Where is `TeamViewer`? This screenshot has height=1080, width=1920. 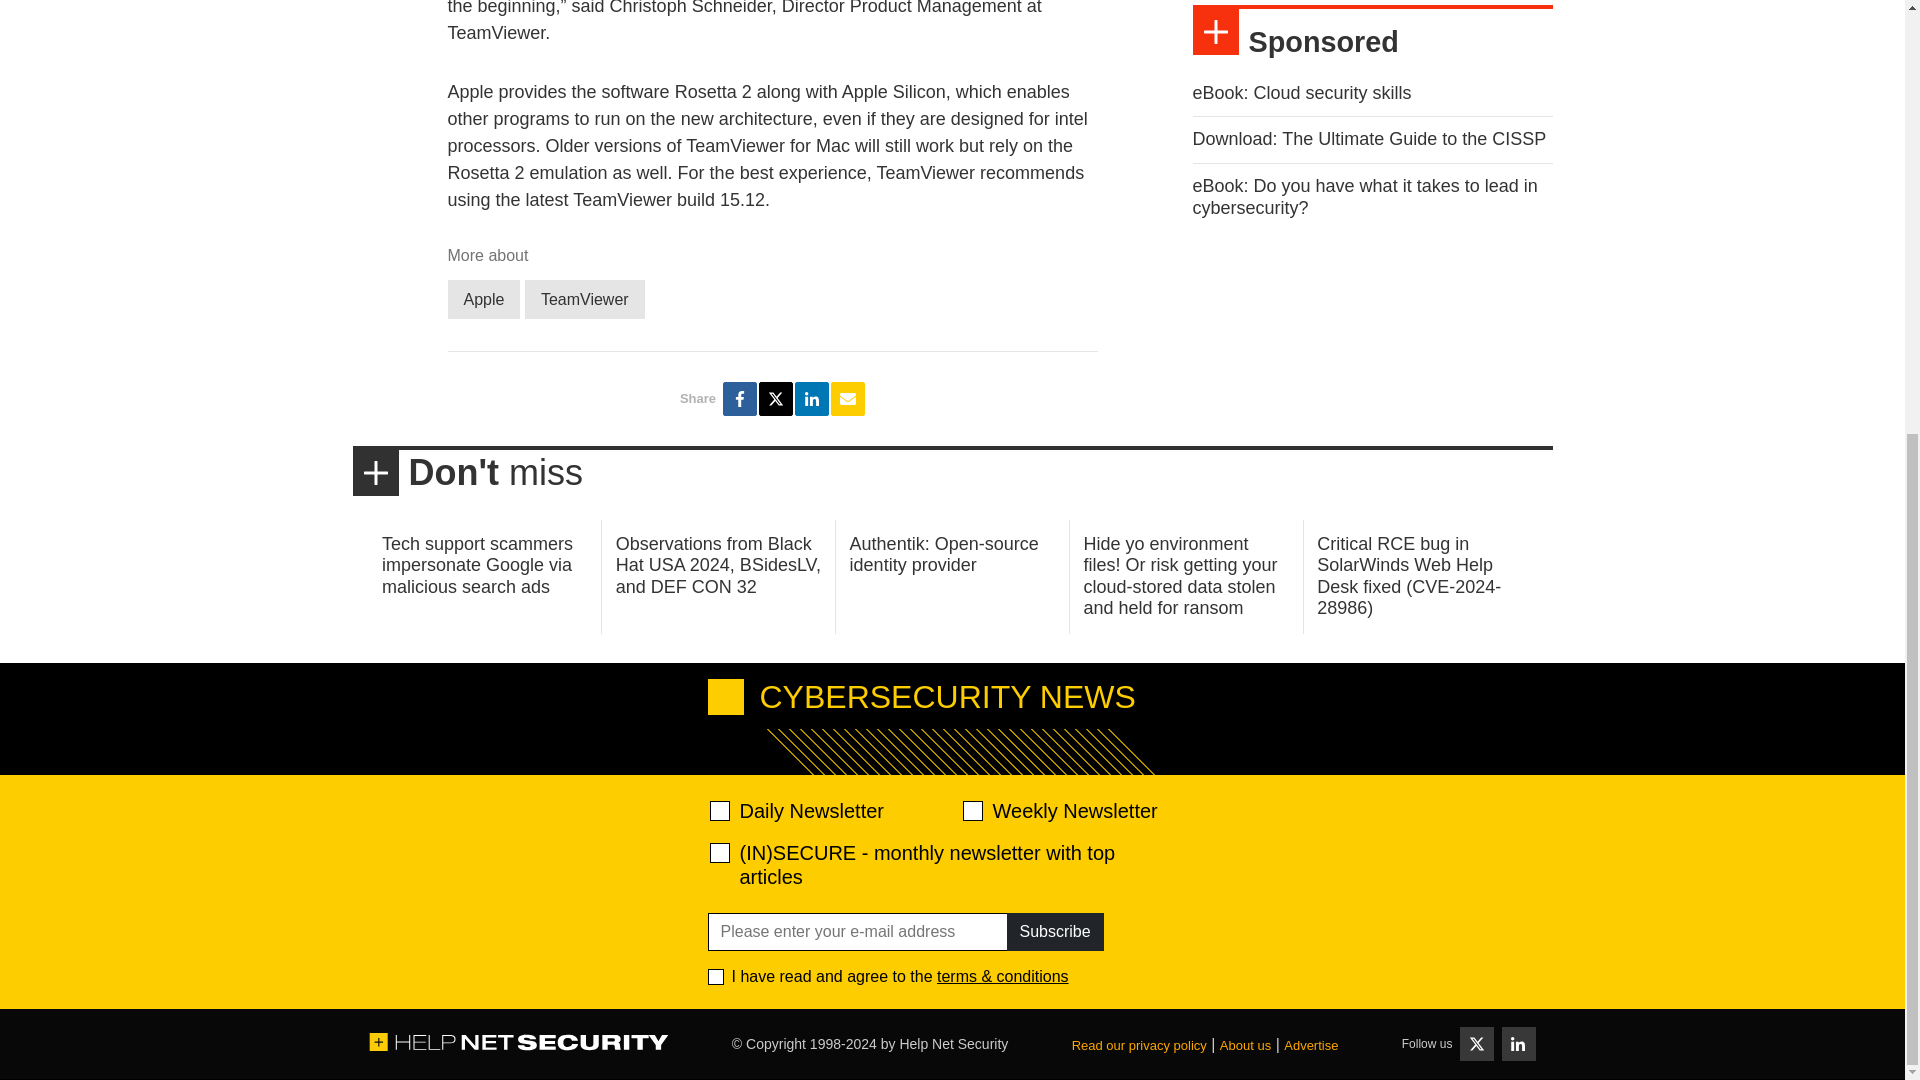 TeamViewer is located at coordinates (584, 298).